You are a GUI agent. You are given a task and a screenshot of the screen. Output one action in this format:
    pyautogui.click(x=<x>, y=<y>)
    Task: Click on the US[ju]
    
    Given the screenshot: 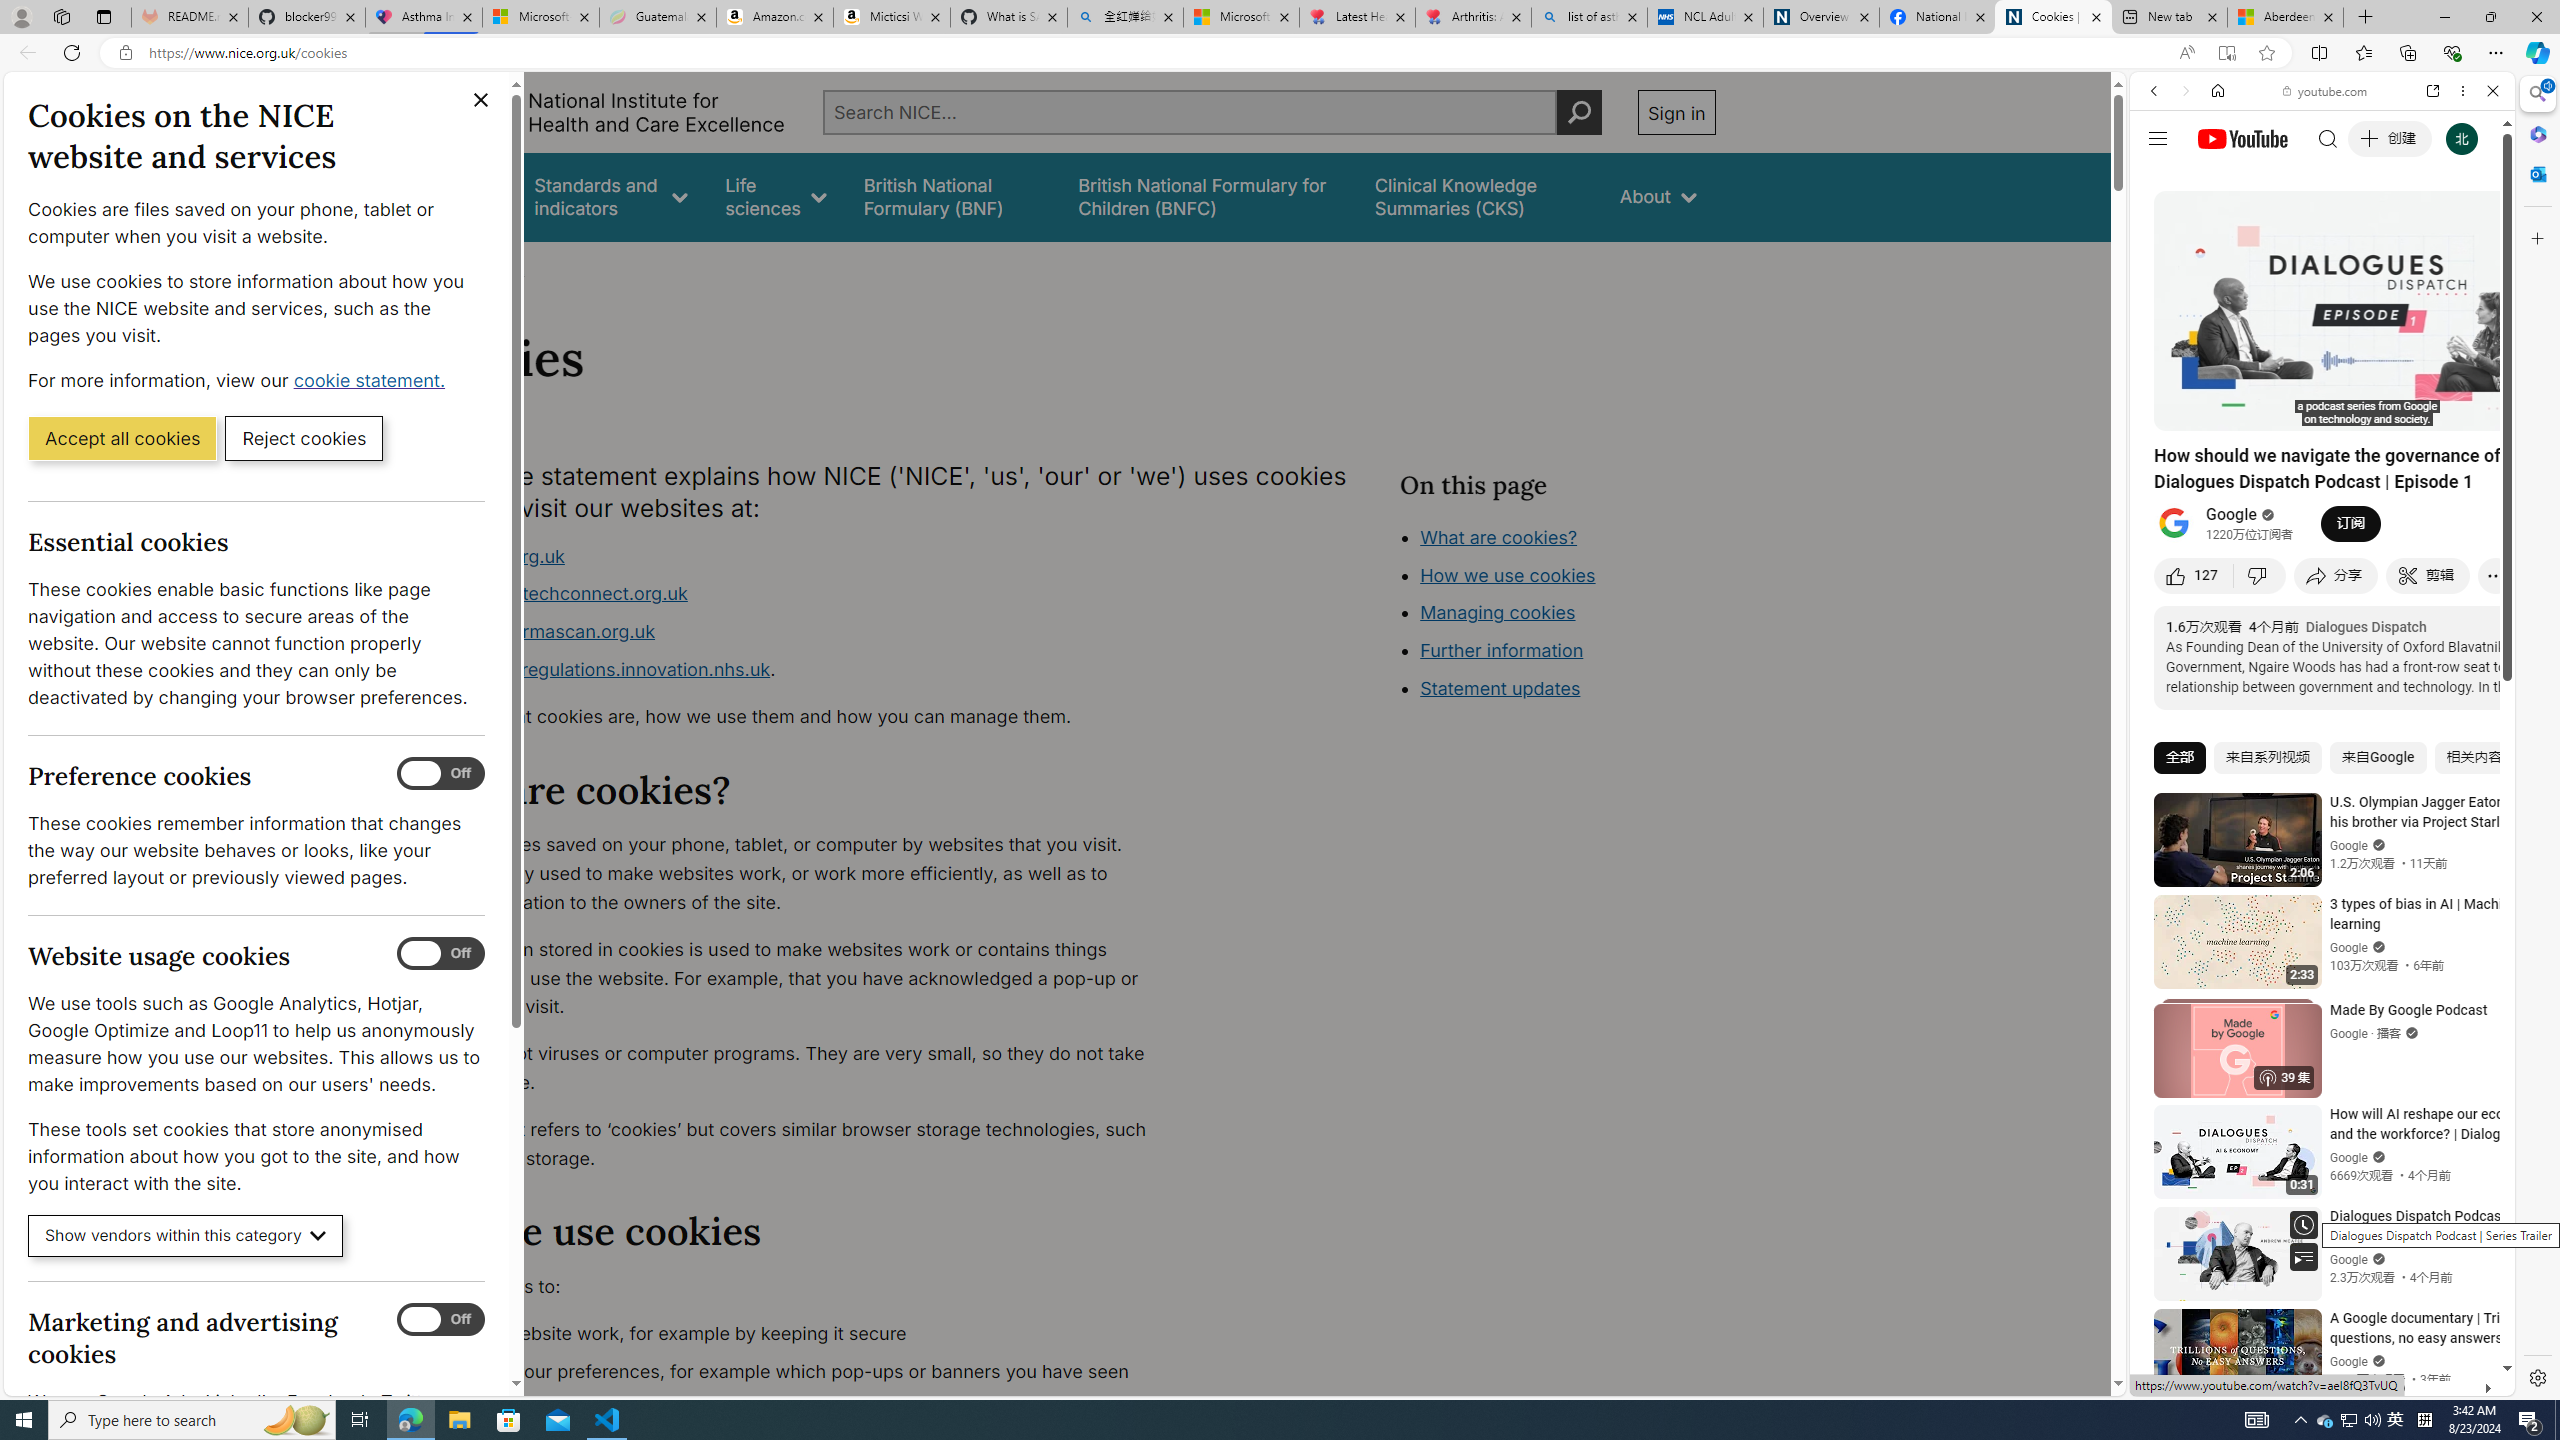 What is the action you would take?
    pyautogui.click(x=2196, y=1380)
    